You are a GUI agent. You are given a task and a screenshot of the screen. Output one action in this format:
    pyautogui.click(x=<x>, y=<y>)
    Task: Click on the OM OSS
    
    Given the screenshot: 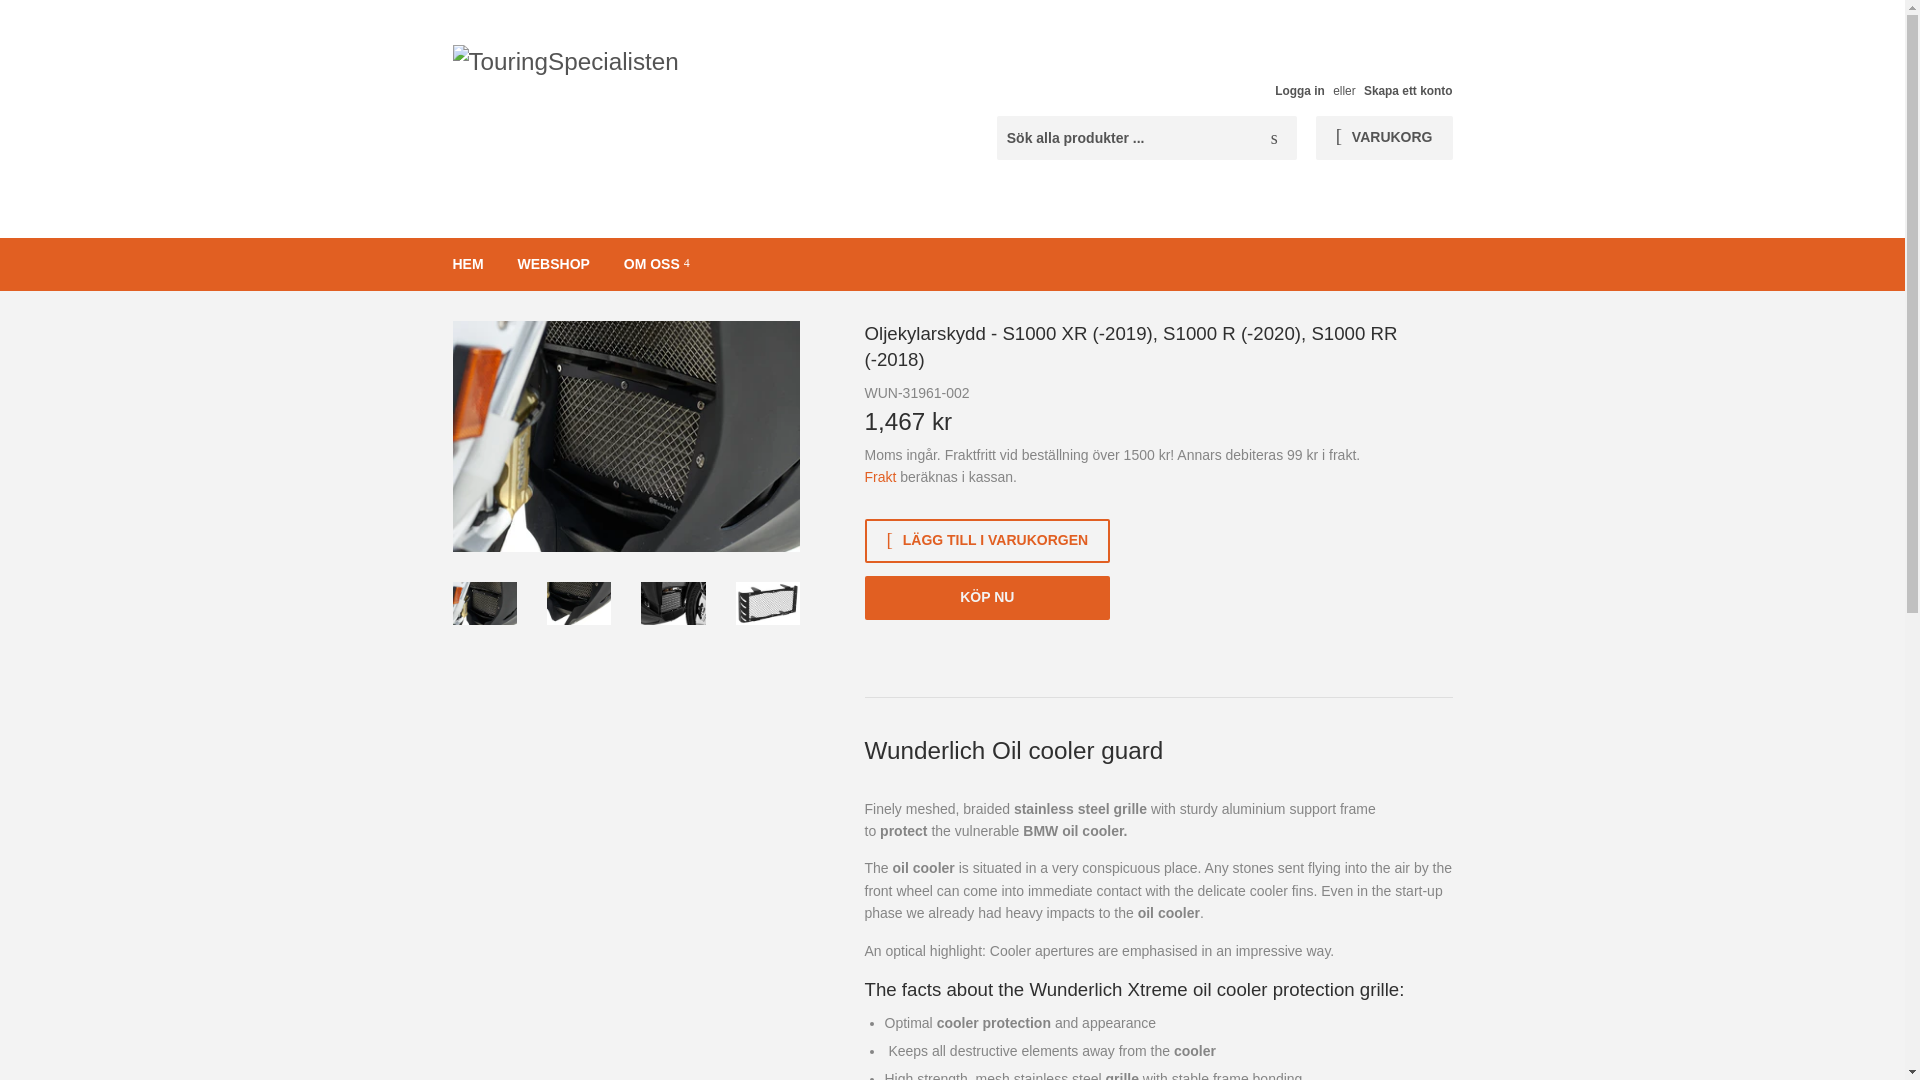 What is the action you would take?
    pyautogui.click(x=656, y=264)
    